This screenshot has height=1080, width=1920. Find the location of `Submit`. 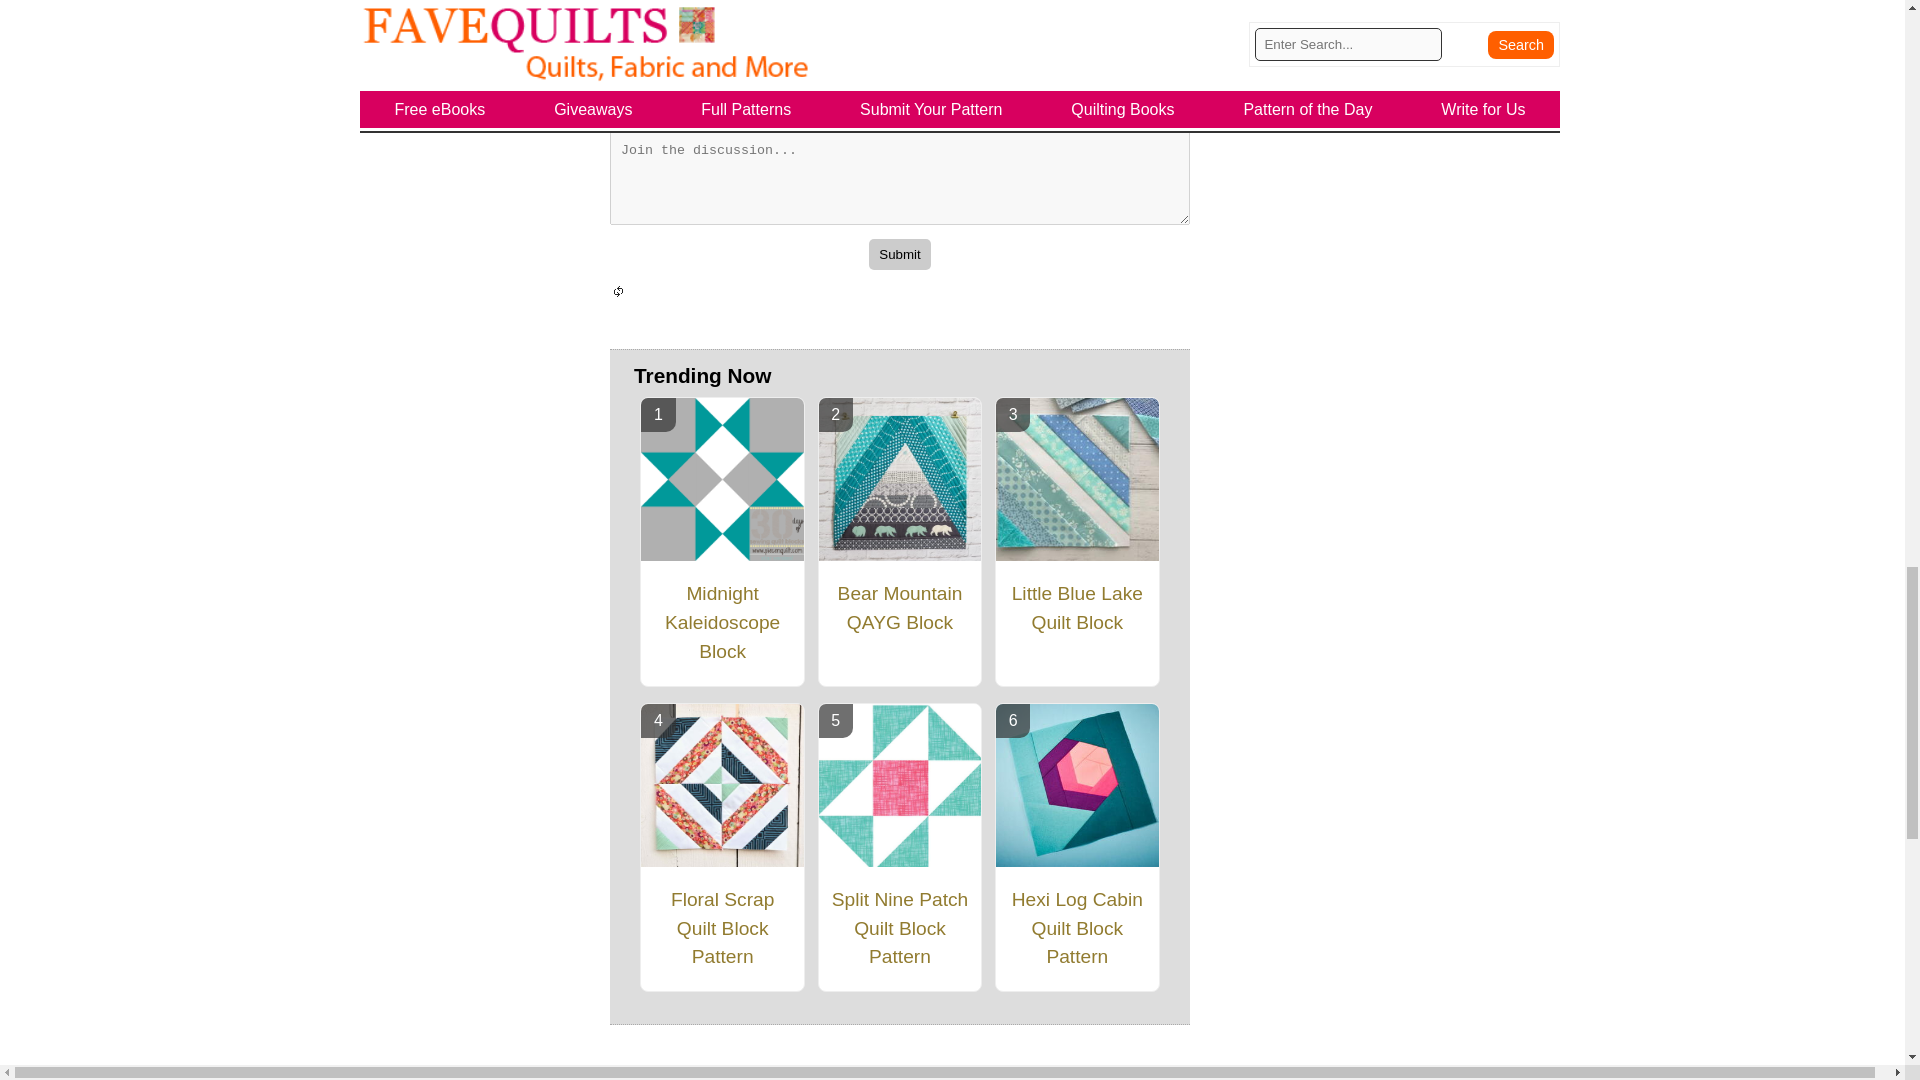

Submit is located at coordinates (899, 254).